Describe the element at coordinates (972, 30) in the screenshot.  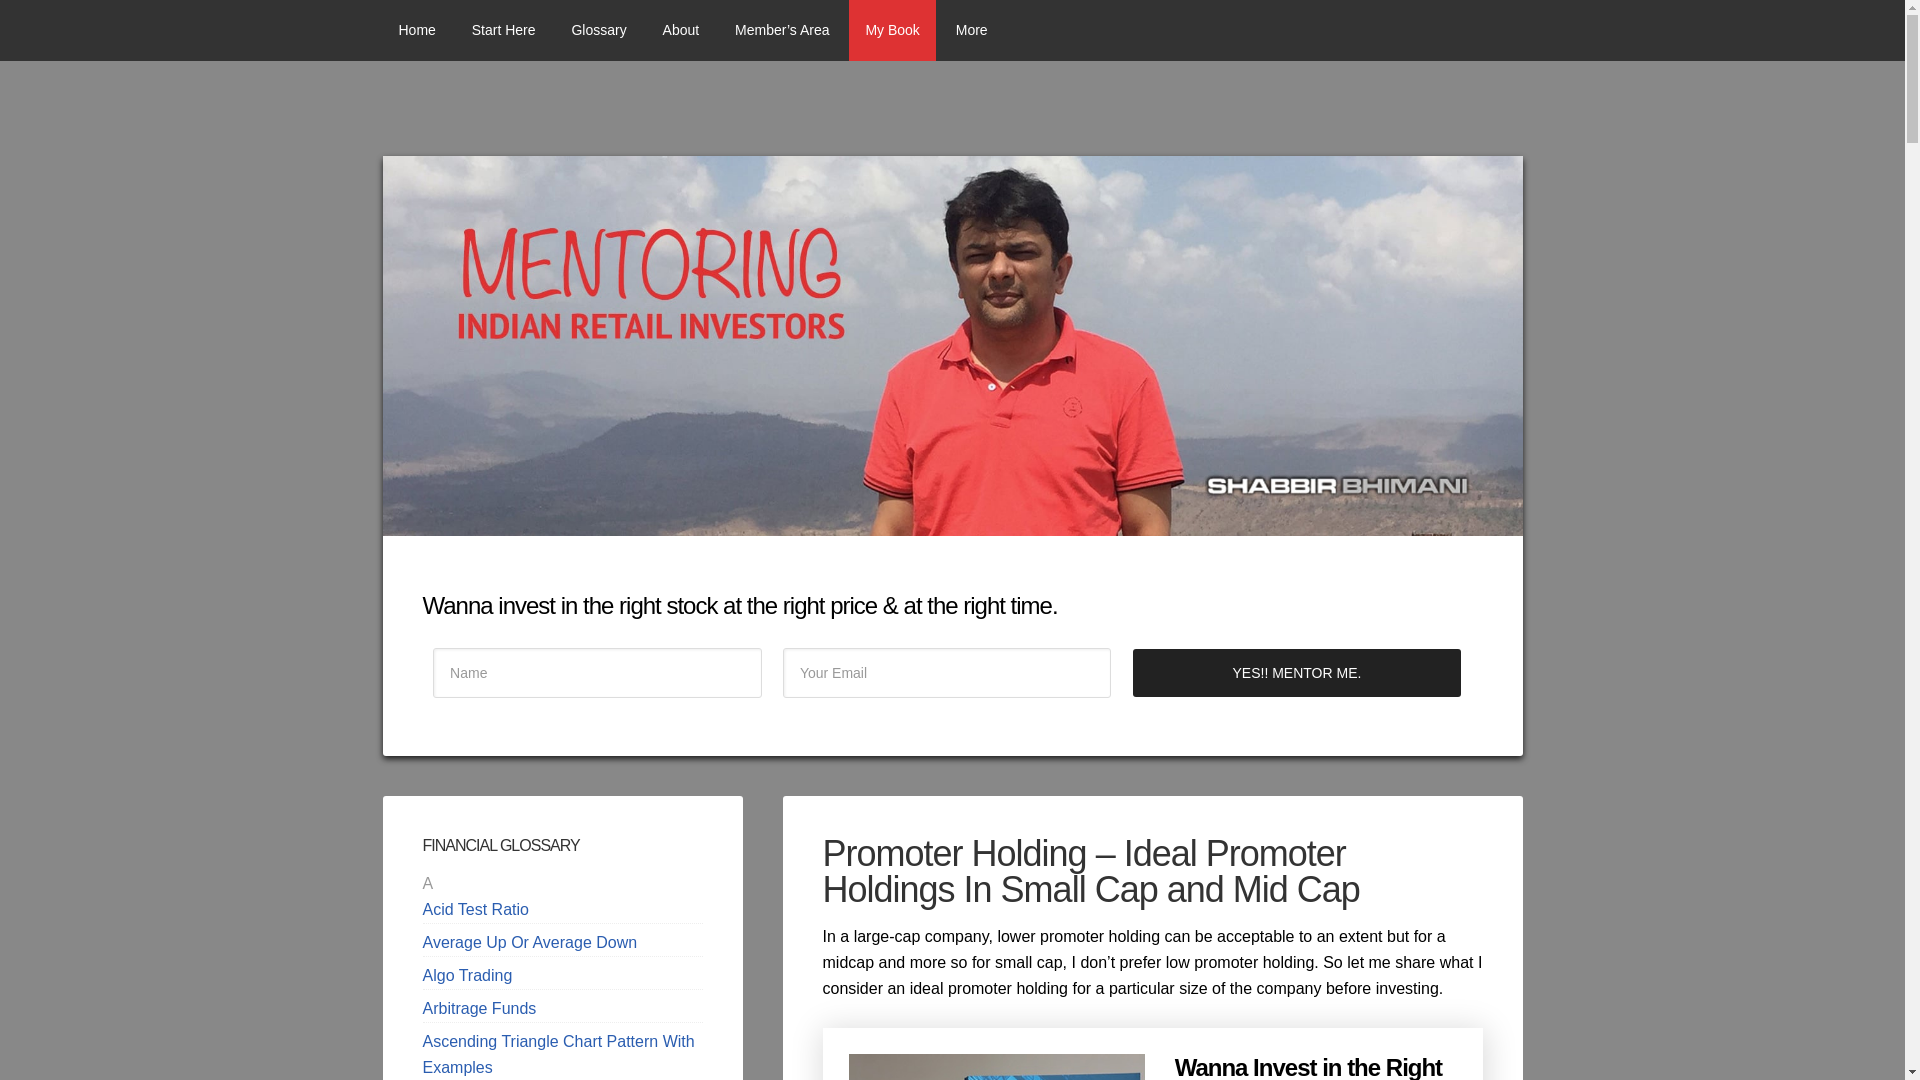
I see `More` at that location.